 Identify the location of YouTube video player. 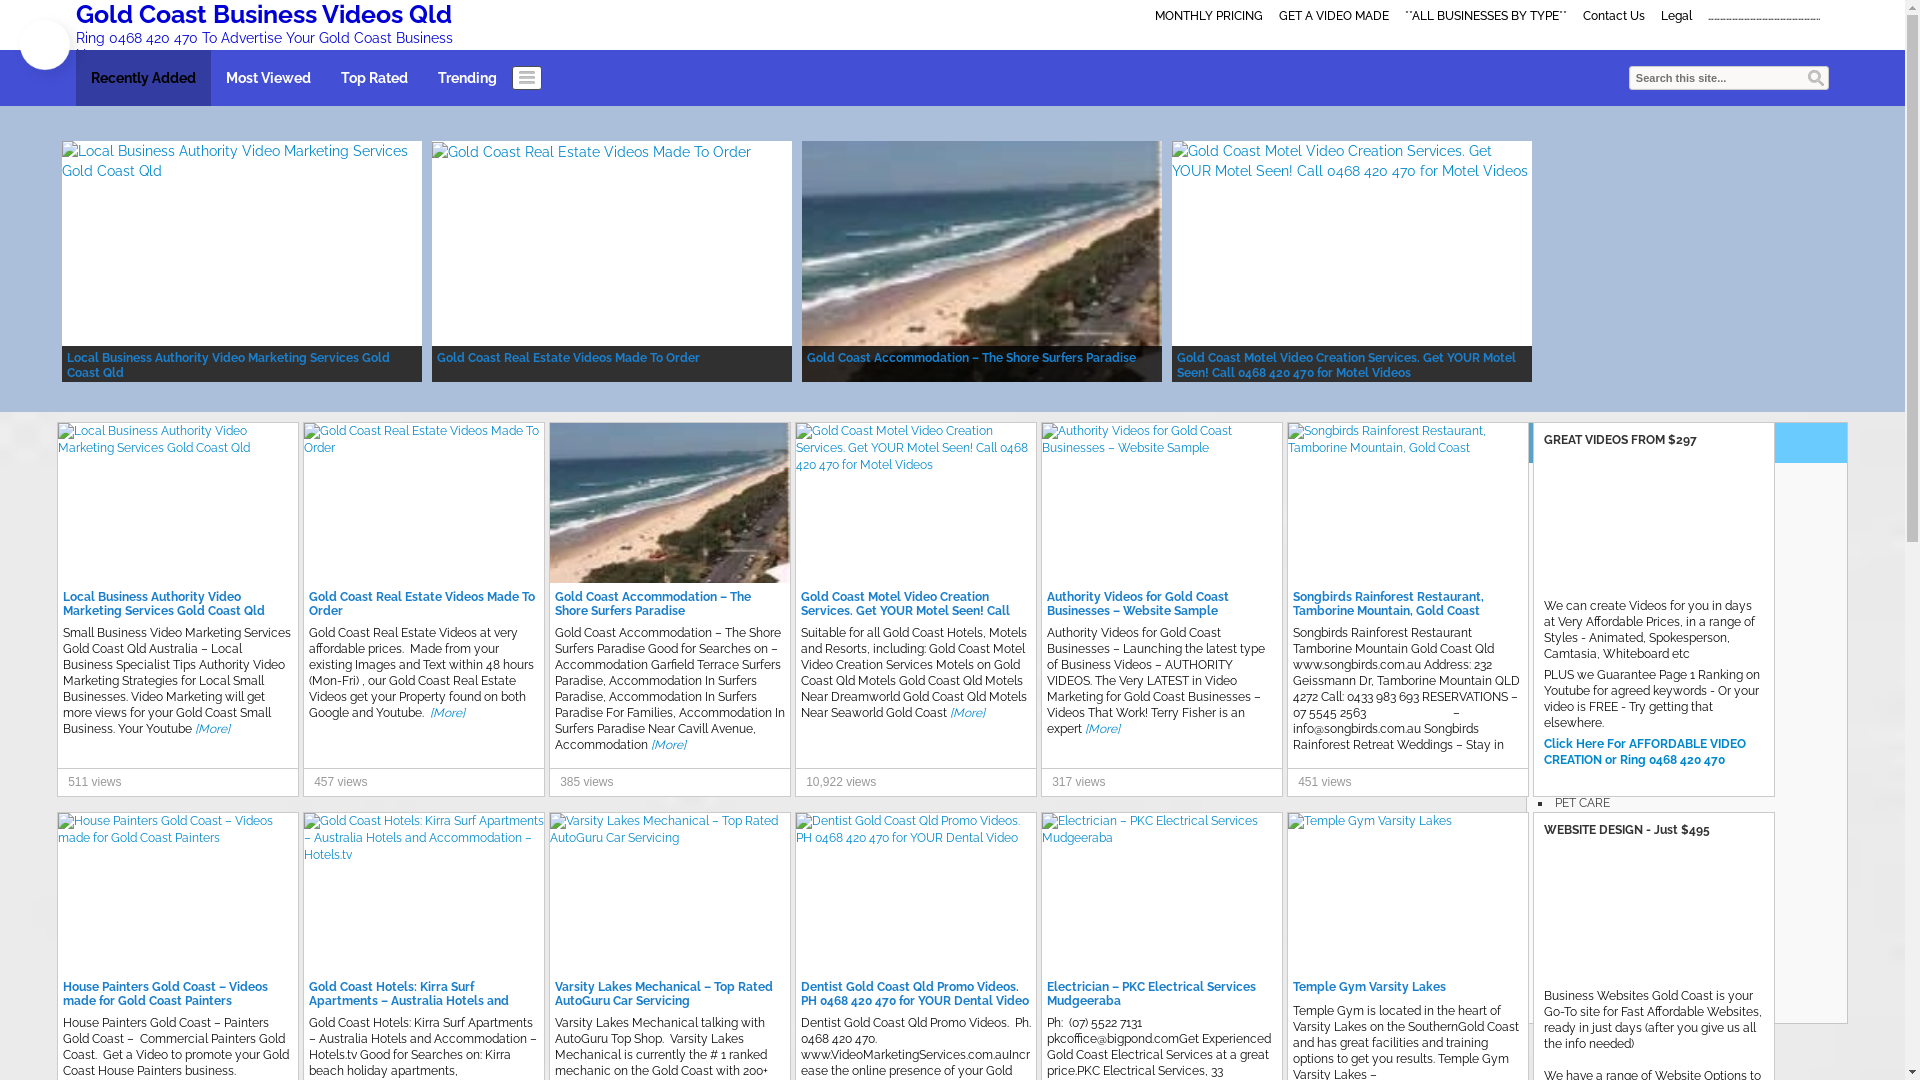
(1654, 524).